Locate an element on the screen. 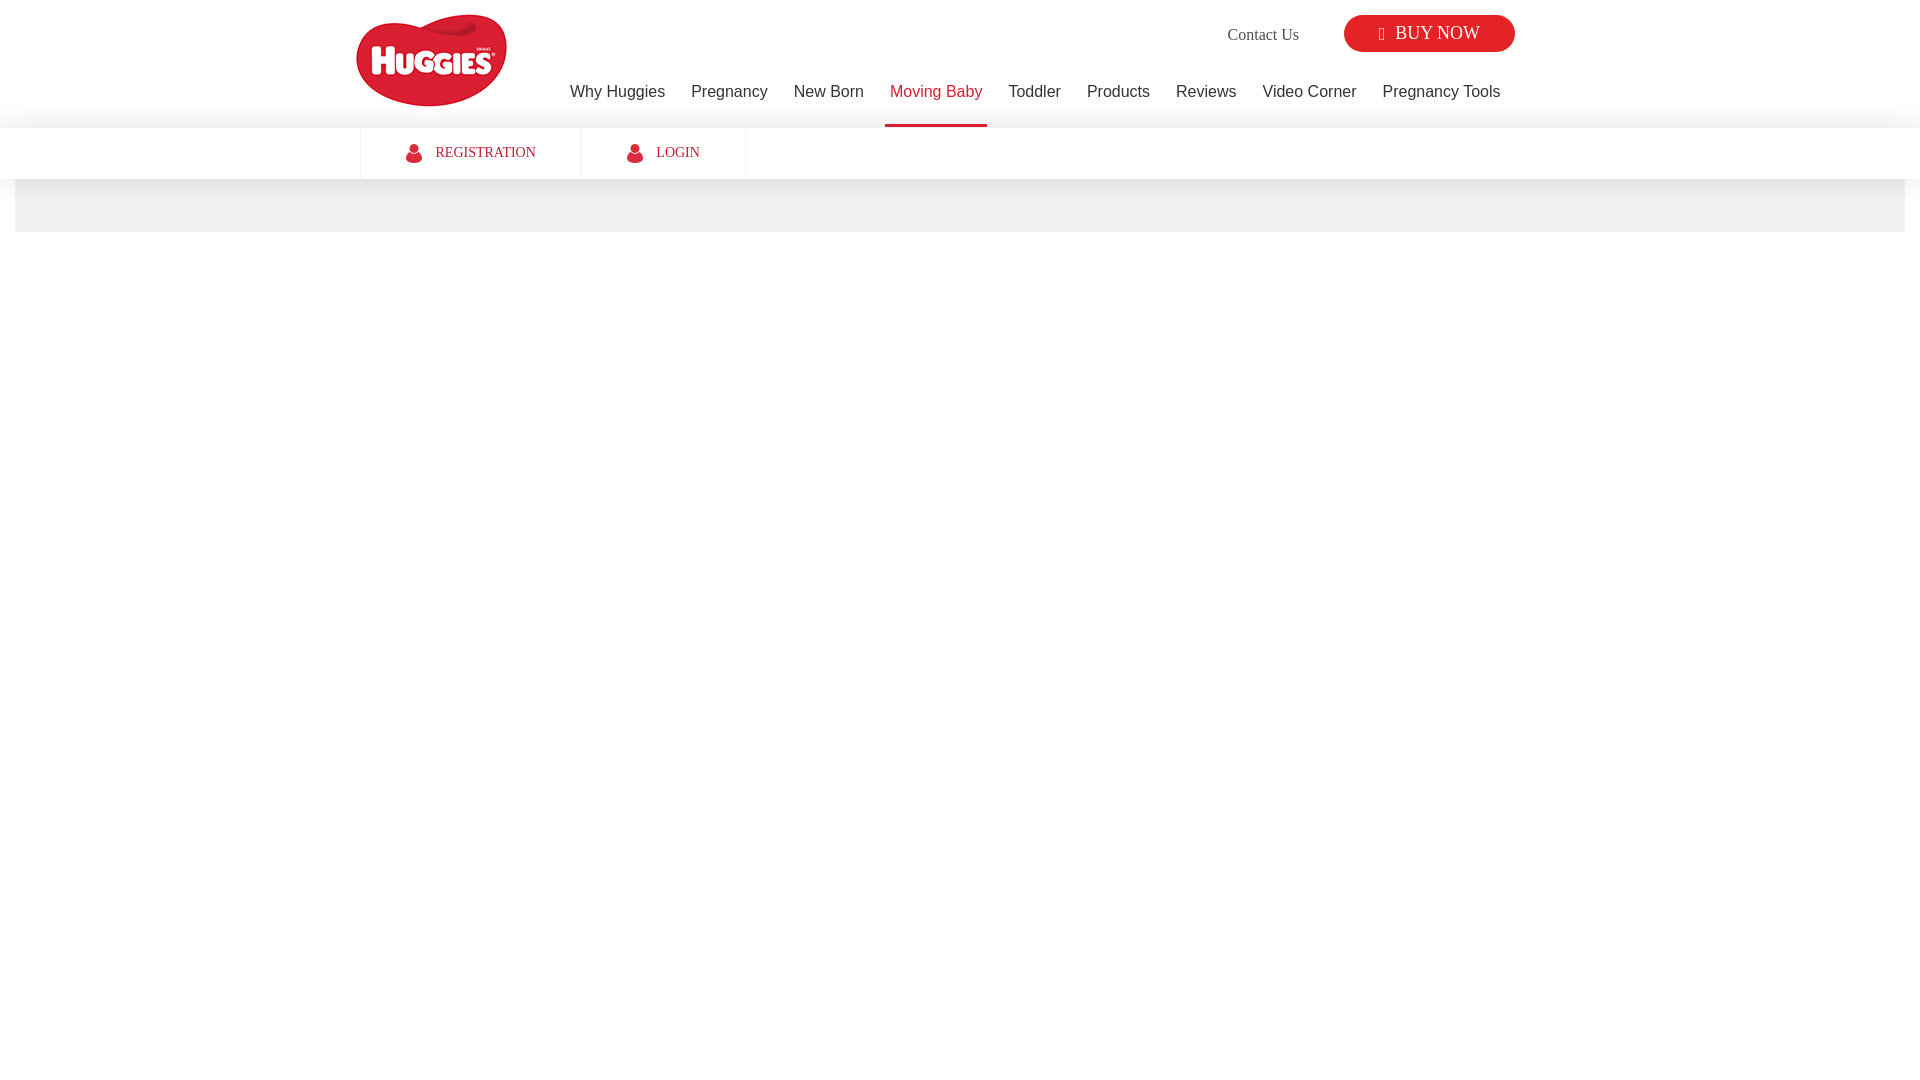 This screenshot has width=1920, height=1080. New Born is located at coordinates (829, 96).